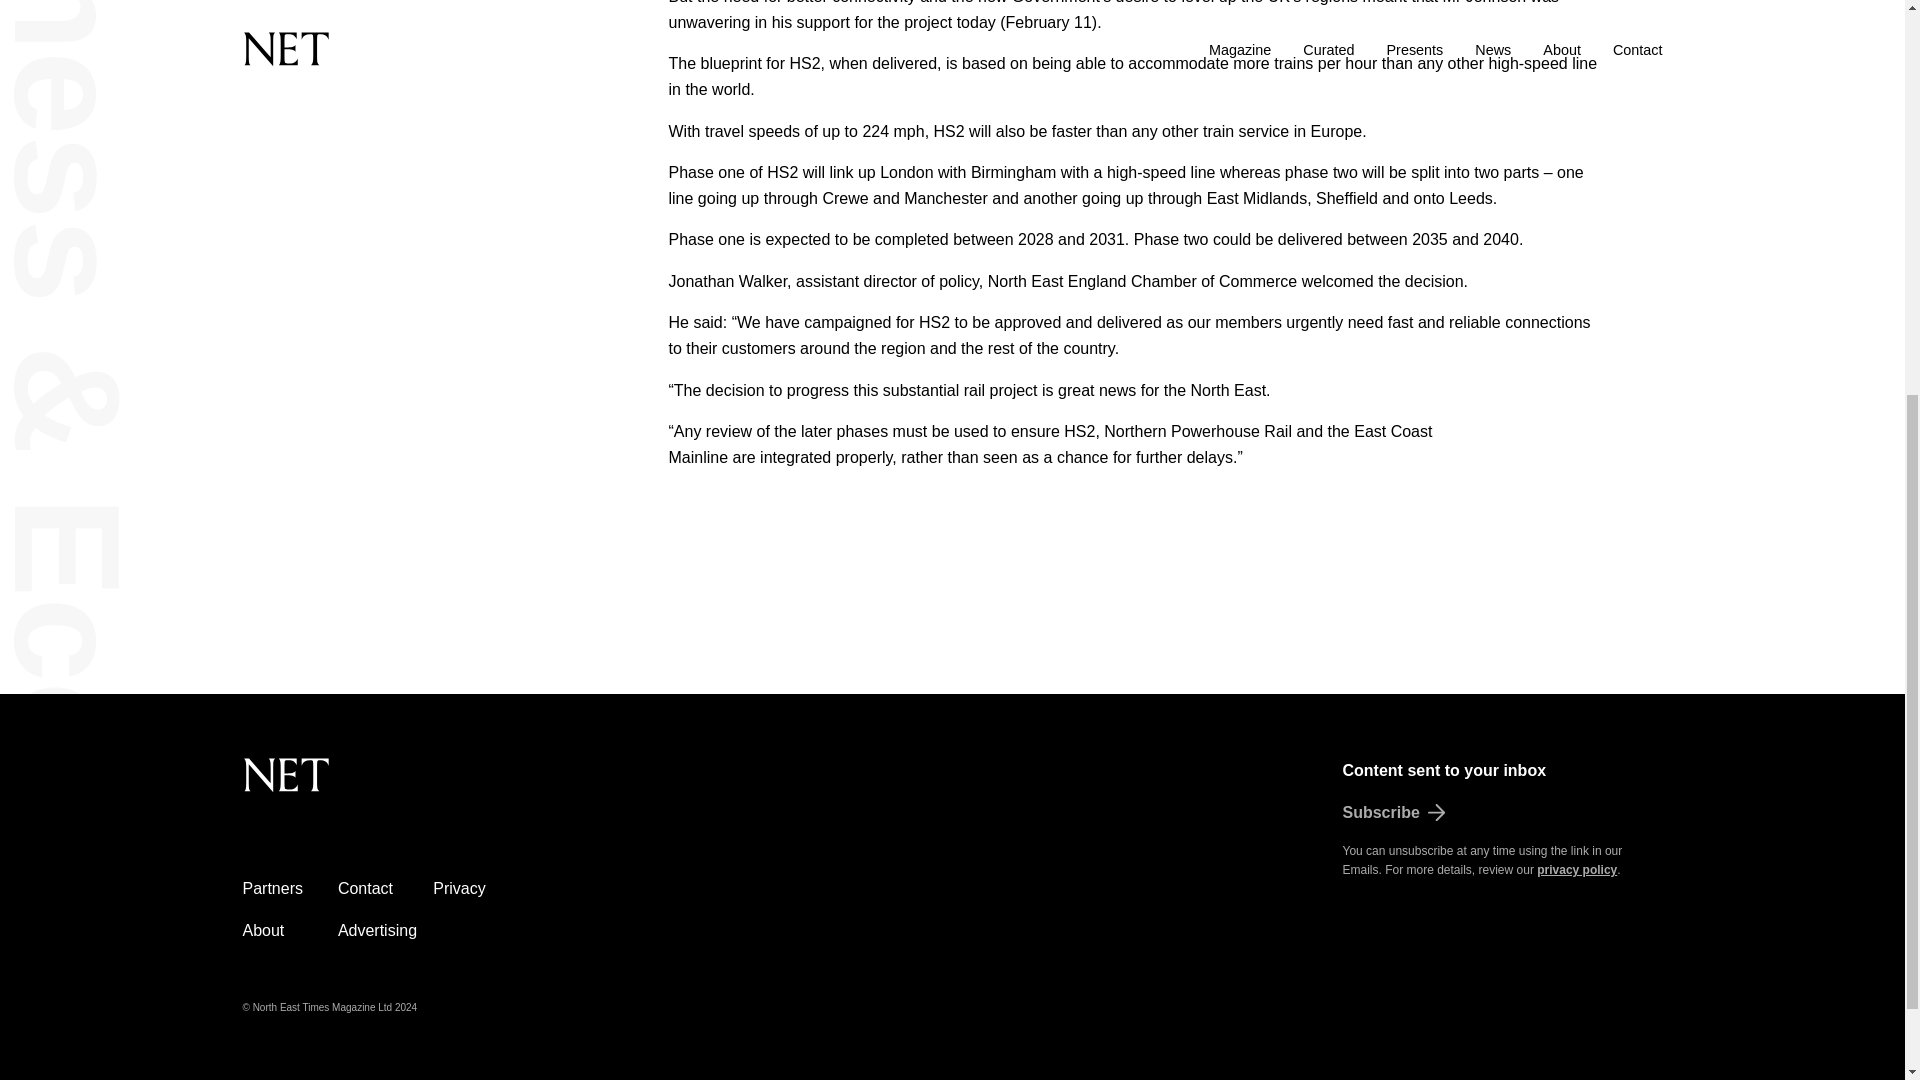 The image size is (1920, 1080). Describe the element at coordinates (1576, 869) in the screenshot. I see `privacy policy` at that location.